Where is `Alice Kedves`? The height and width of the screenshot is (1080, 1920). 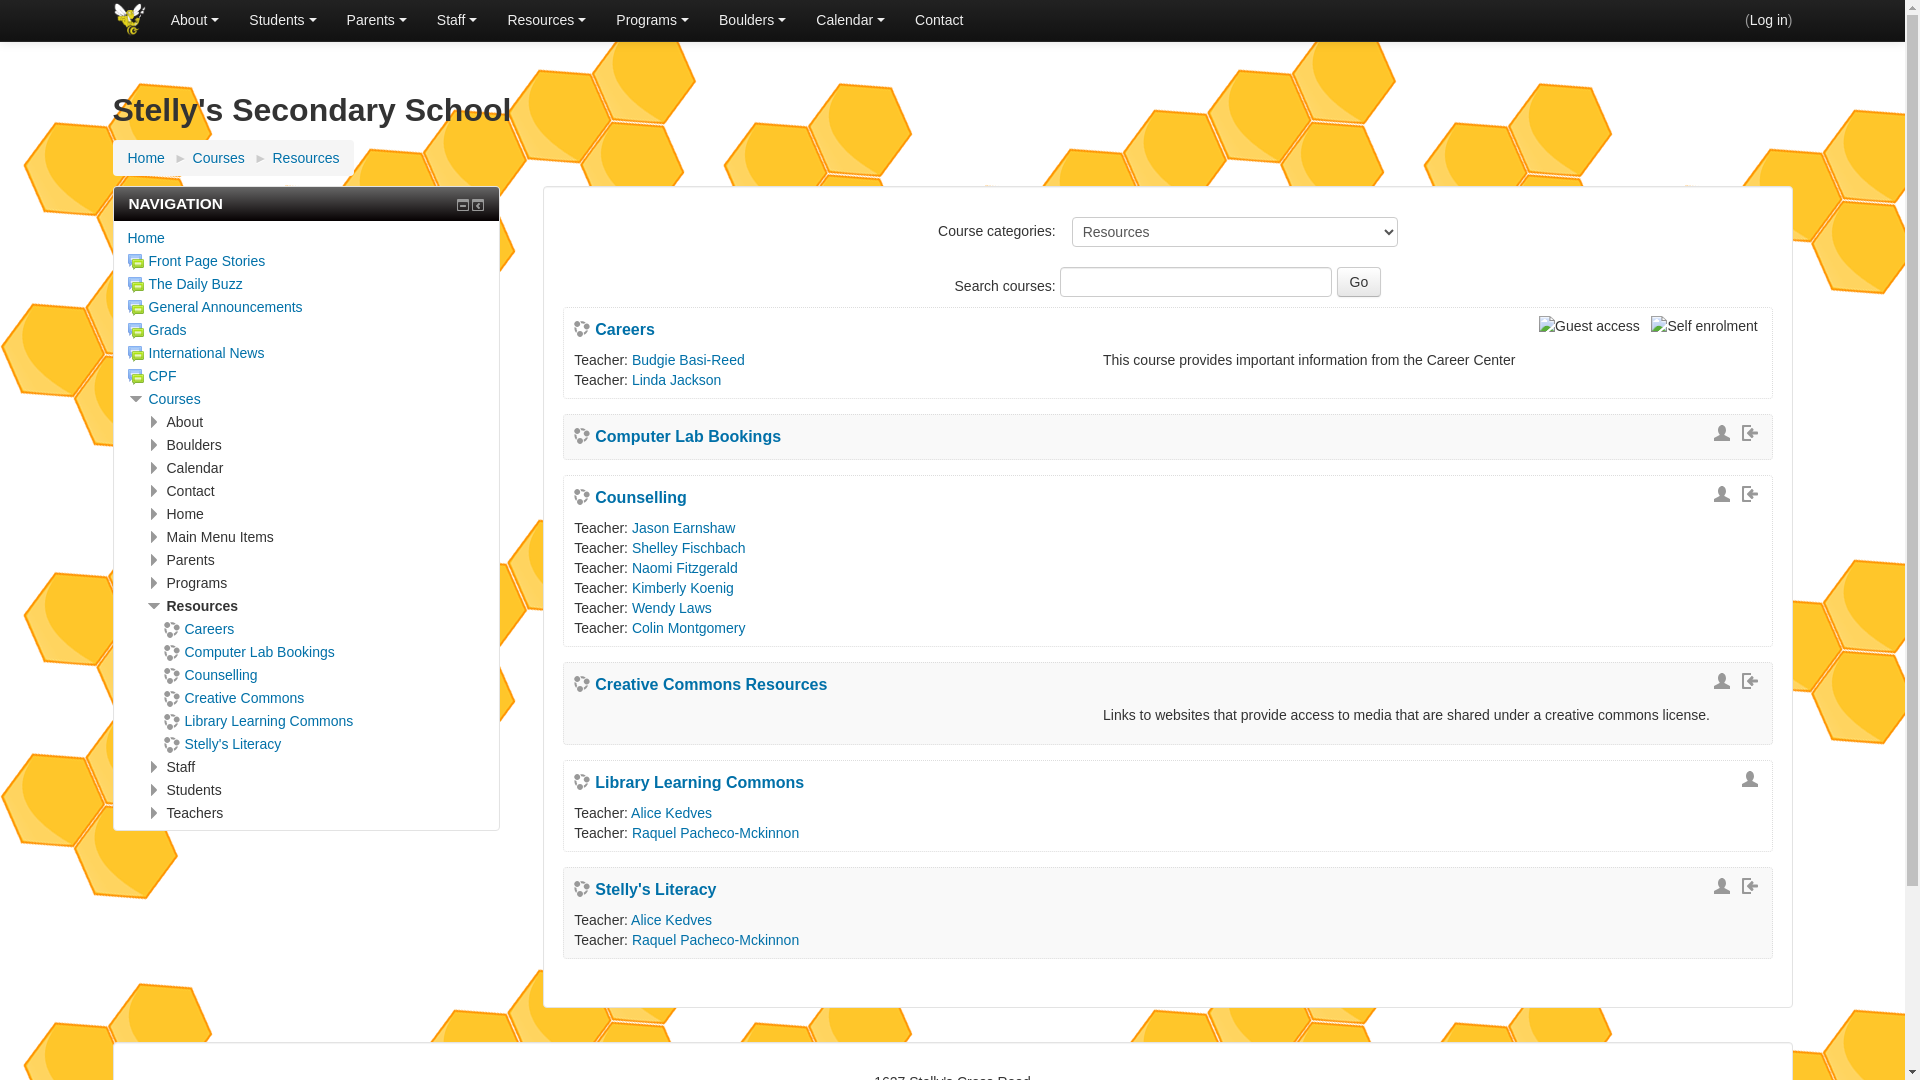
Alice Kedves is located at coordinates (672, 813).